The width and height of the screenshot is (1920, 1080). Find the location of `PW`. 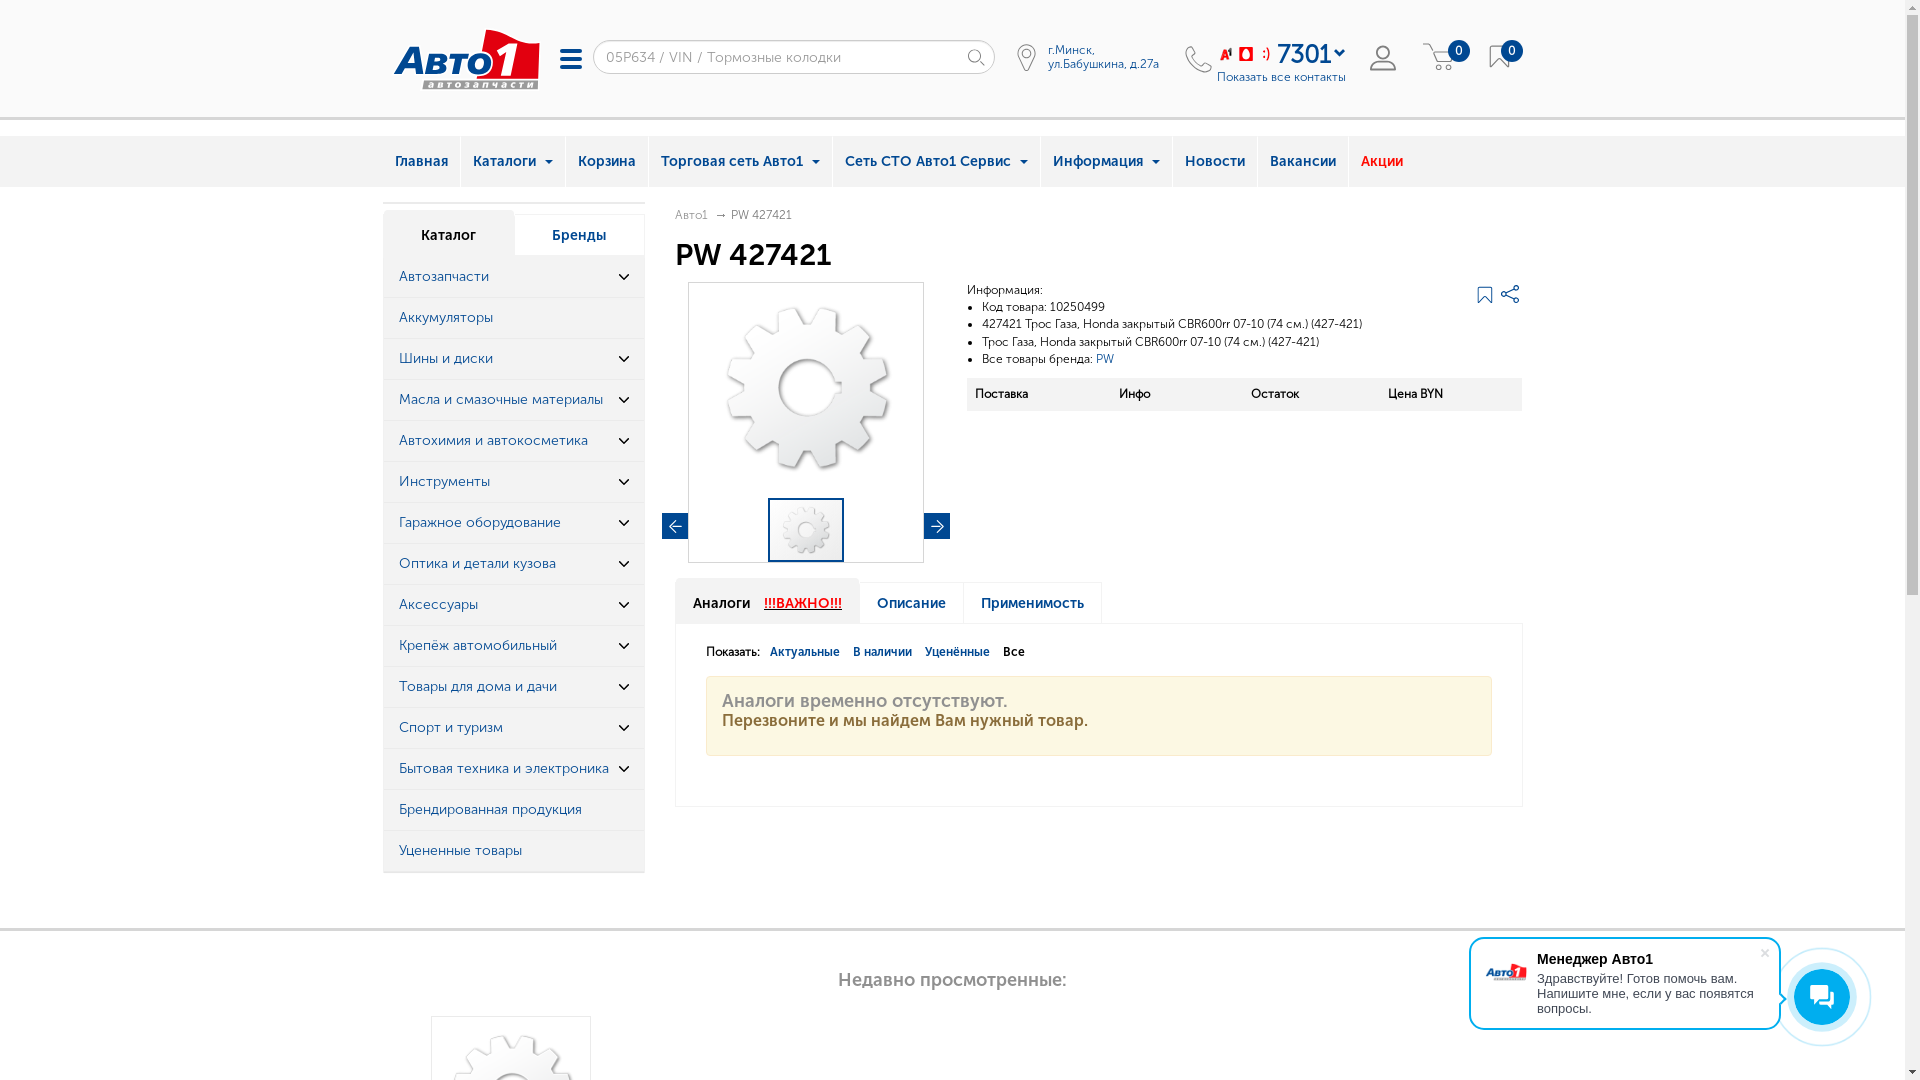

PW is located at coordinates (1105, 359).